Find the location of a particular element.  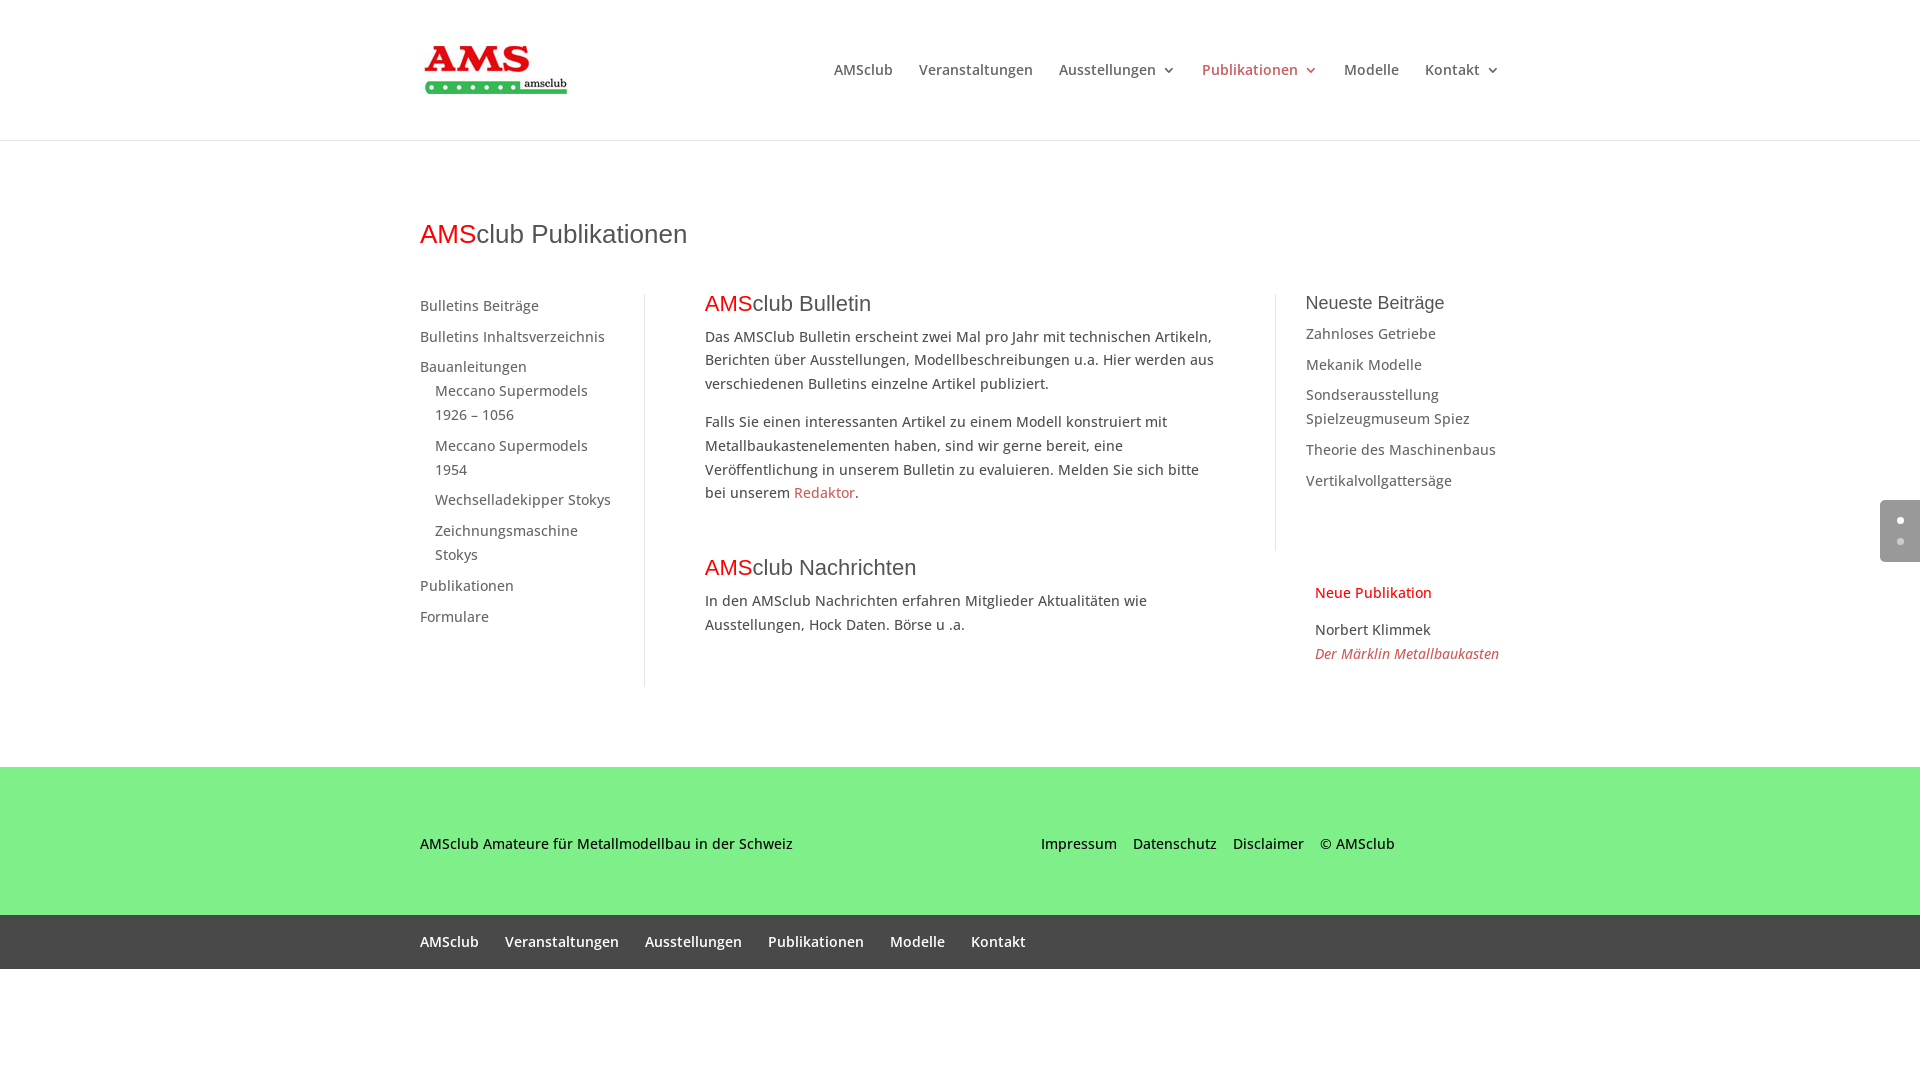

Ausstellungen is located at coordinates (694, 942).